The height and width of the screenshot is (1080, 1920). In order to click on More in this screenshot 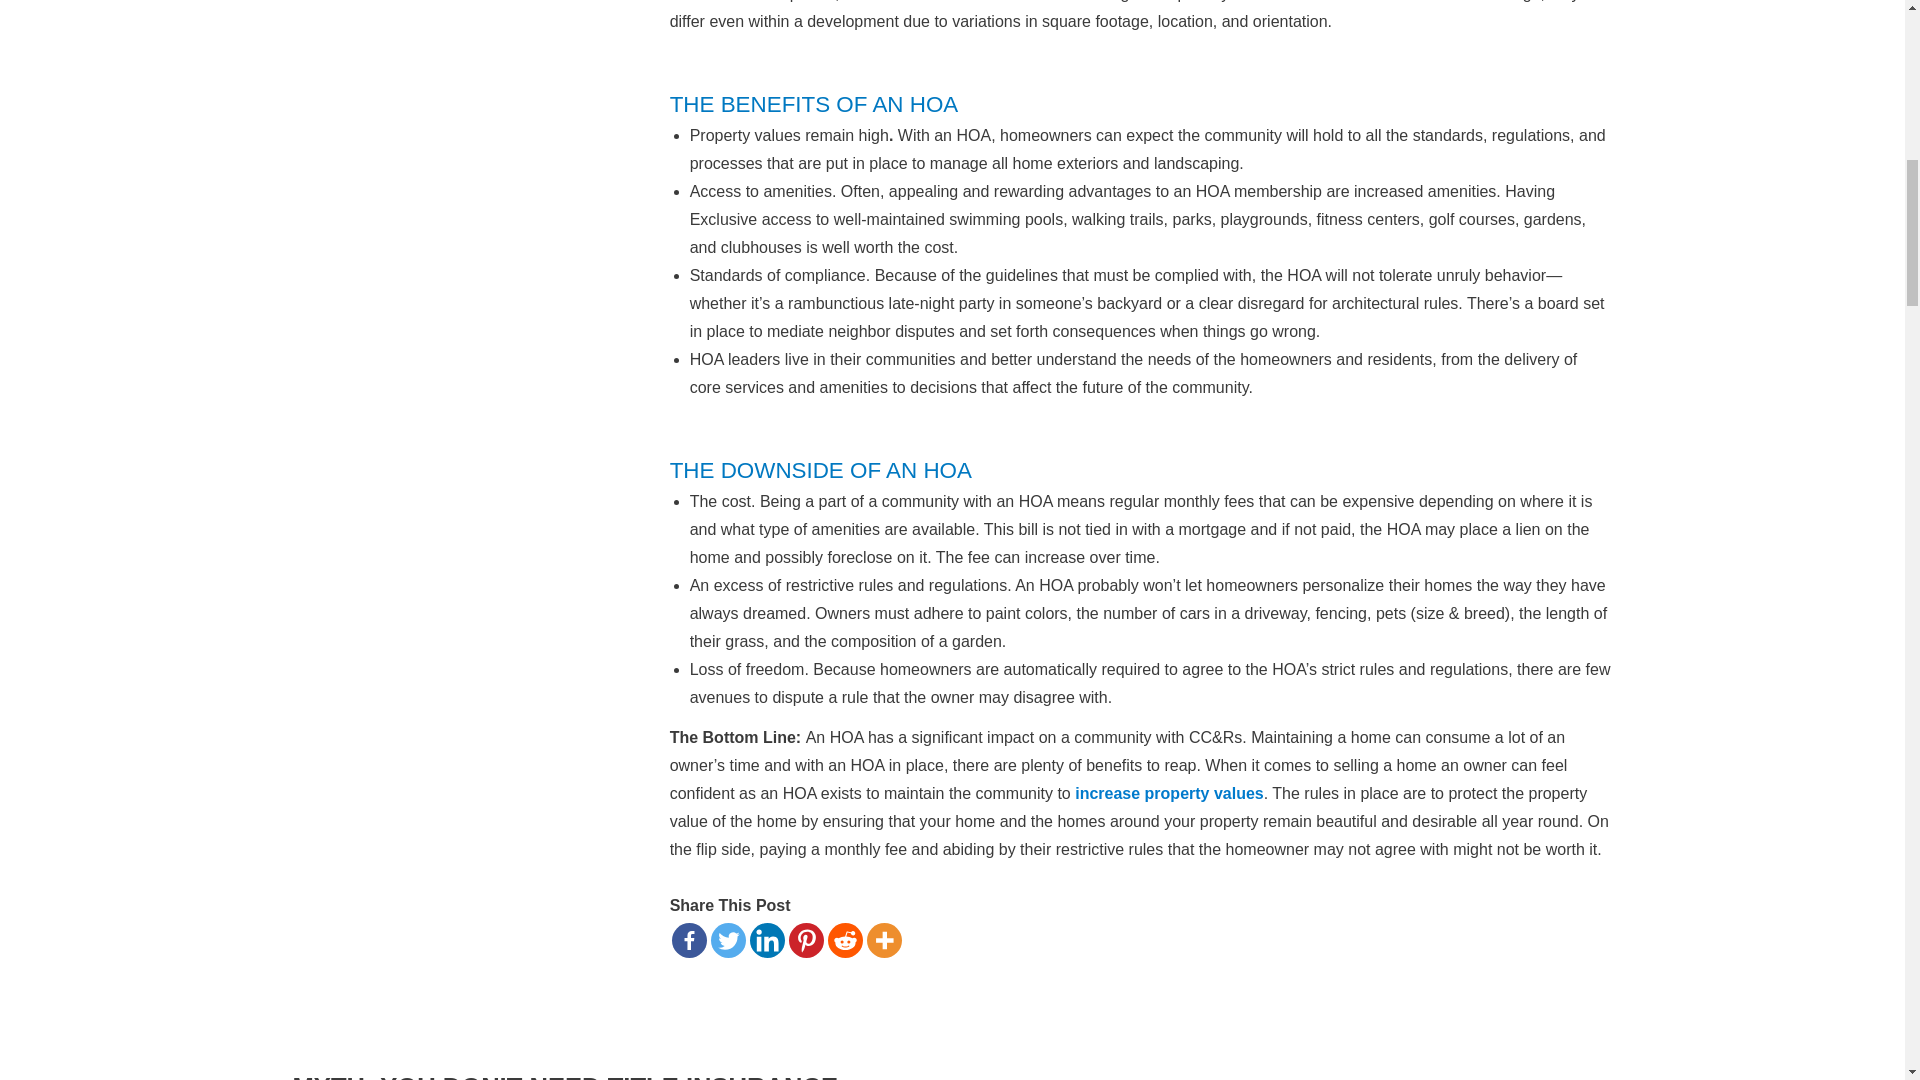, I will do `click(884, 940)`.